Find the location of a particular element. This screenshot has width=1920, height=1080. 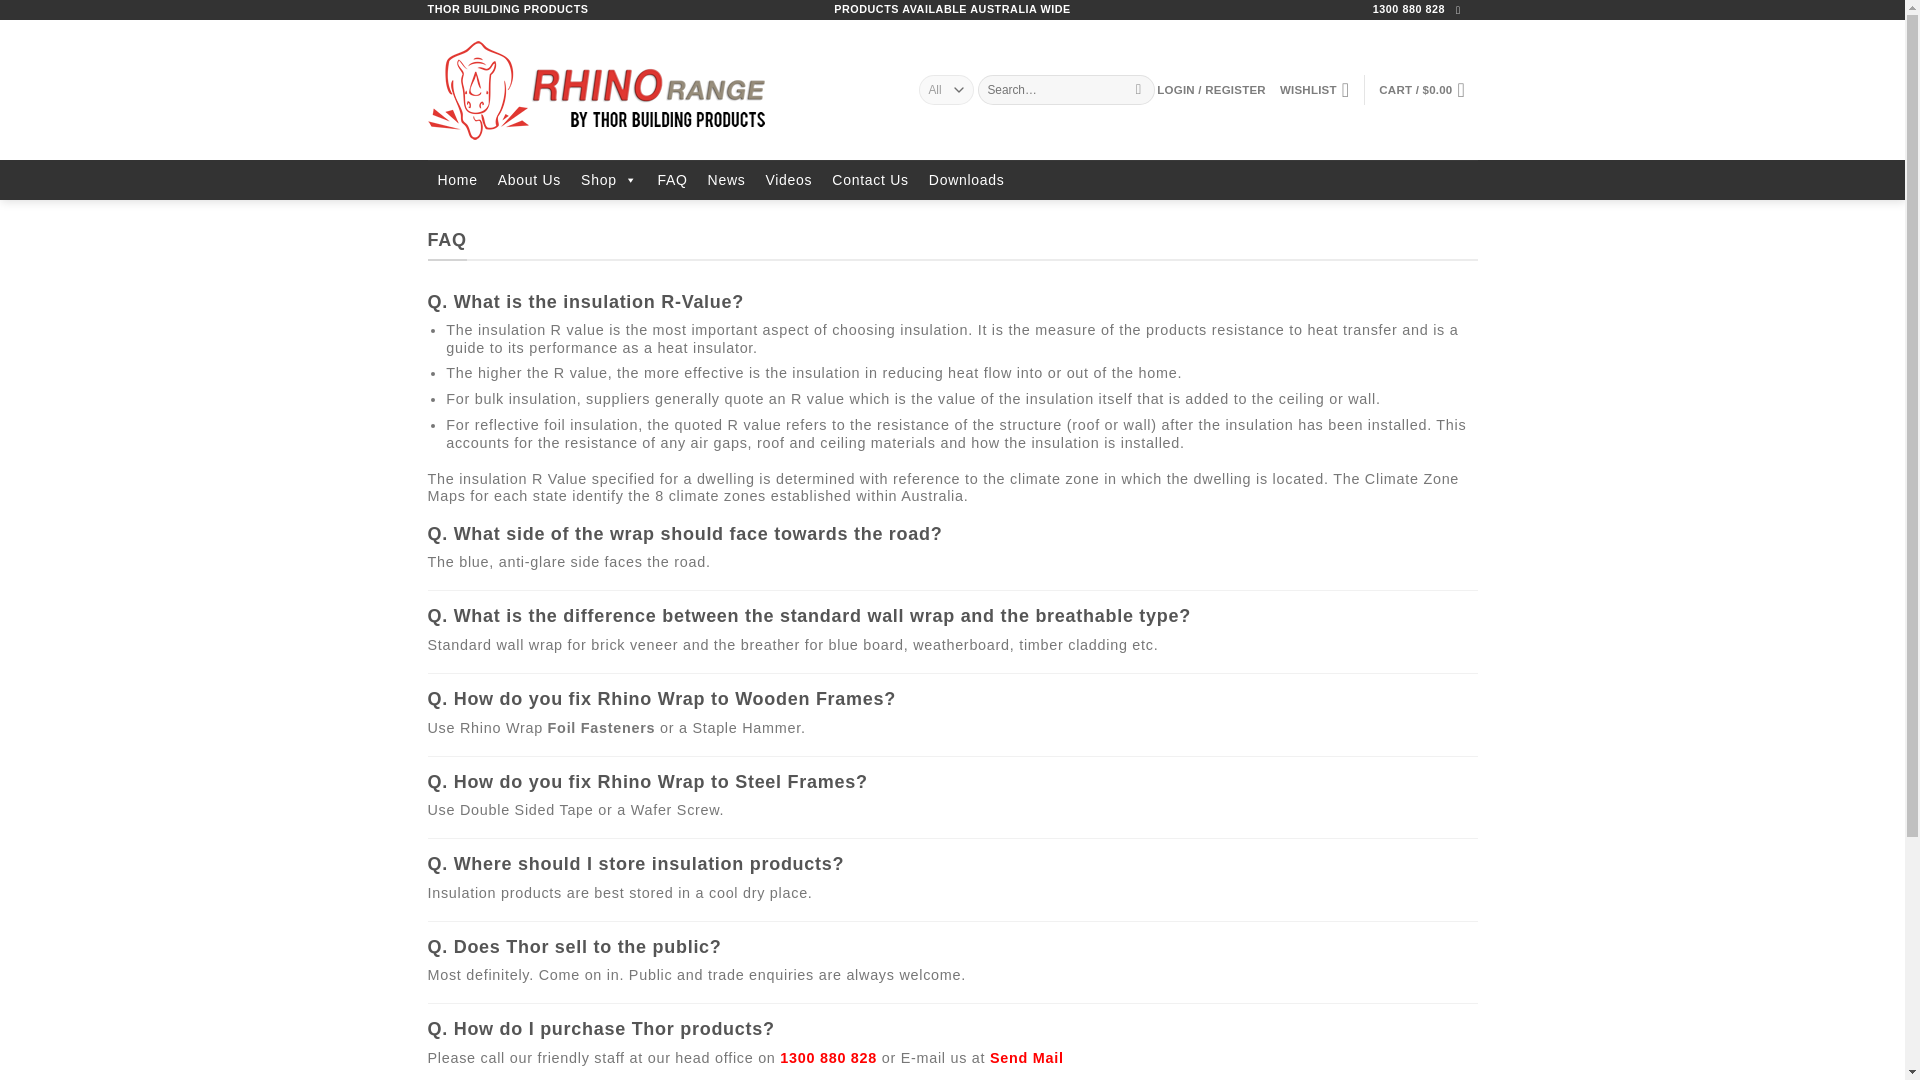

FAQ is located at coordinates (672, 179).